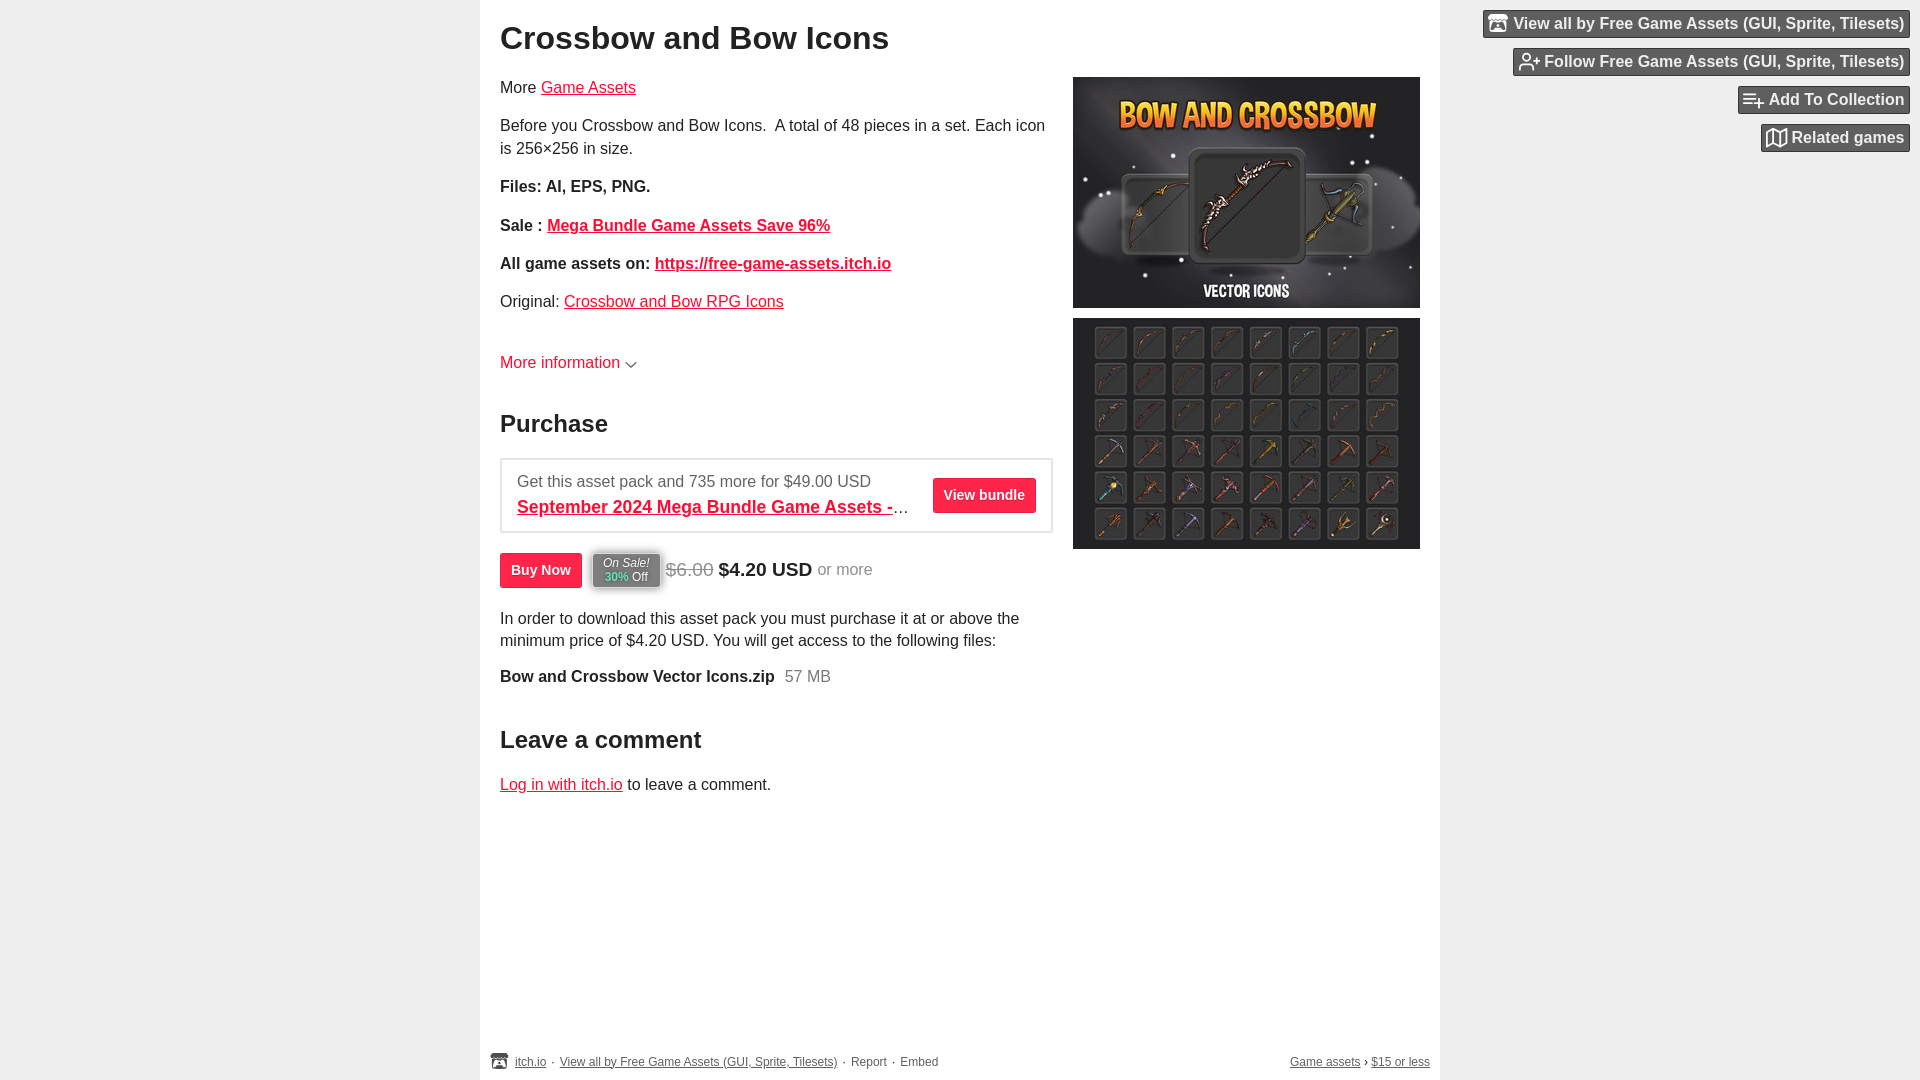  I want to click on Bow and Crossbow Vector Icons.zip, so click(637, 676).